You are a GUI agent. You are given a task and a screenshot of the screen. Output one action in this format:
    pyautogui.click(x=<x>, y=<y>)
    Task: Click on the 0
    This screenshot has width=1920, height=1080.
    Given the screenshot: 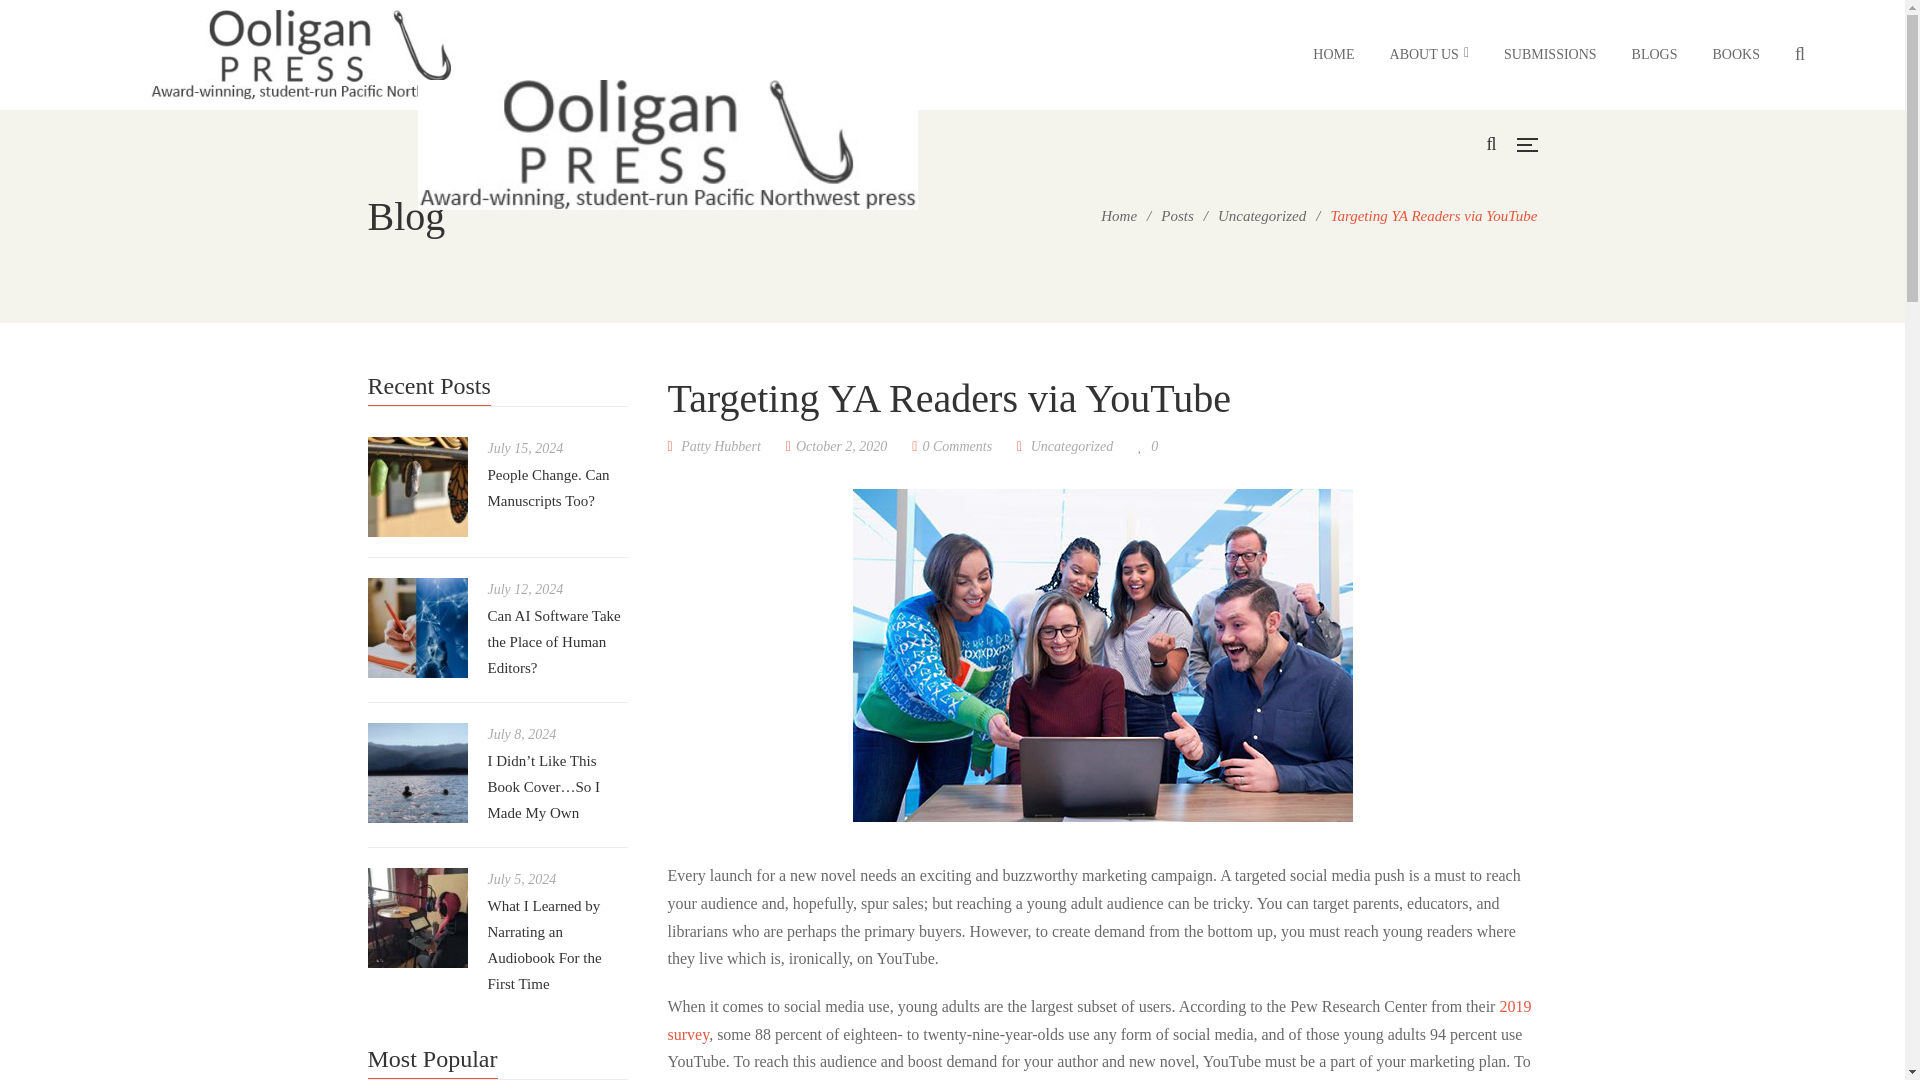 What is the action you would take?
    pyautogui.click(x=1148, y=446)
    